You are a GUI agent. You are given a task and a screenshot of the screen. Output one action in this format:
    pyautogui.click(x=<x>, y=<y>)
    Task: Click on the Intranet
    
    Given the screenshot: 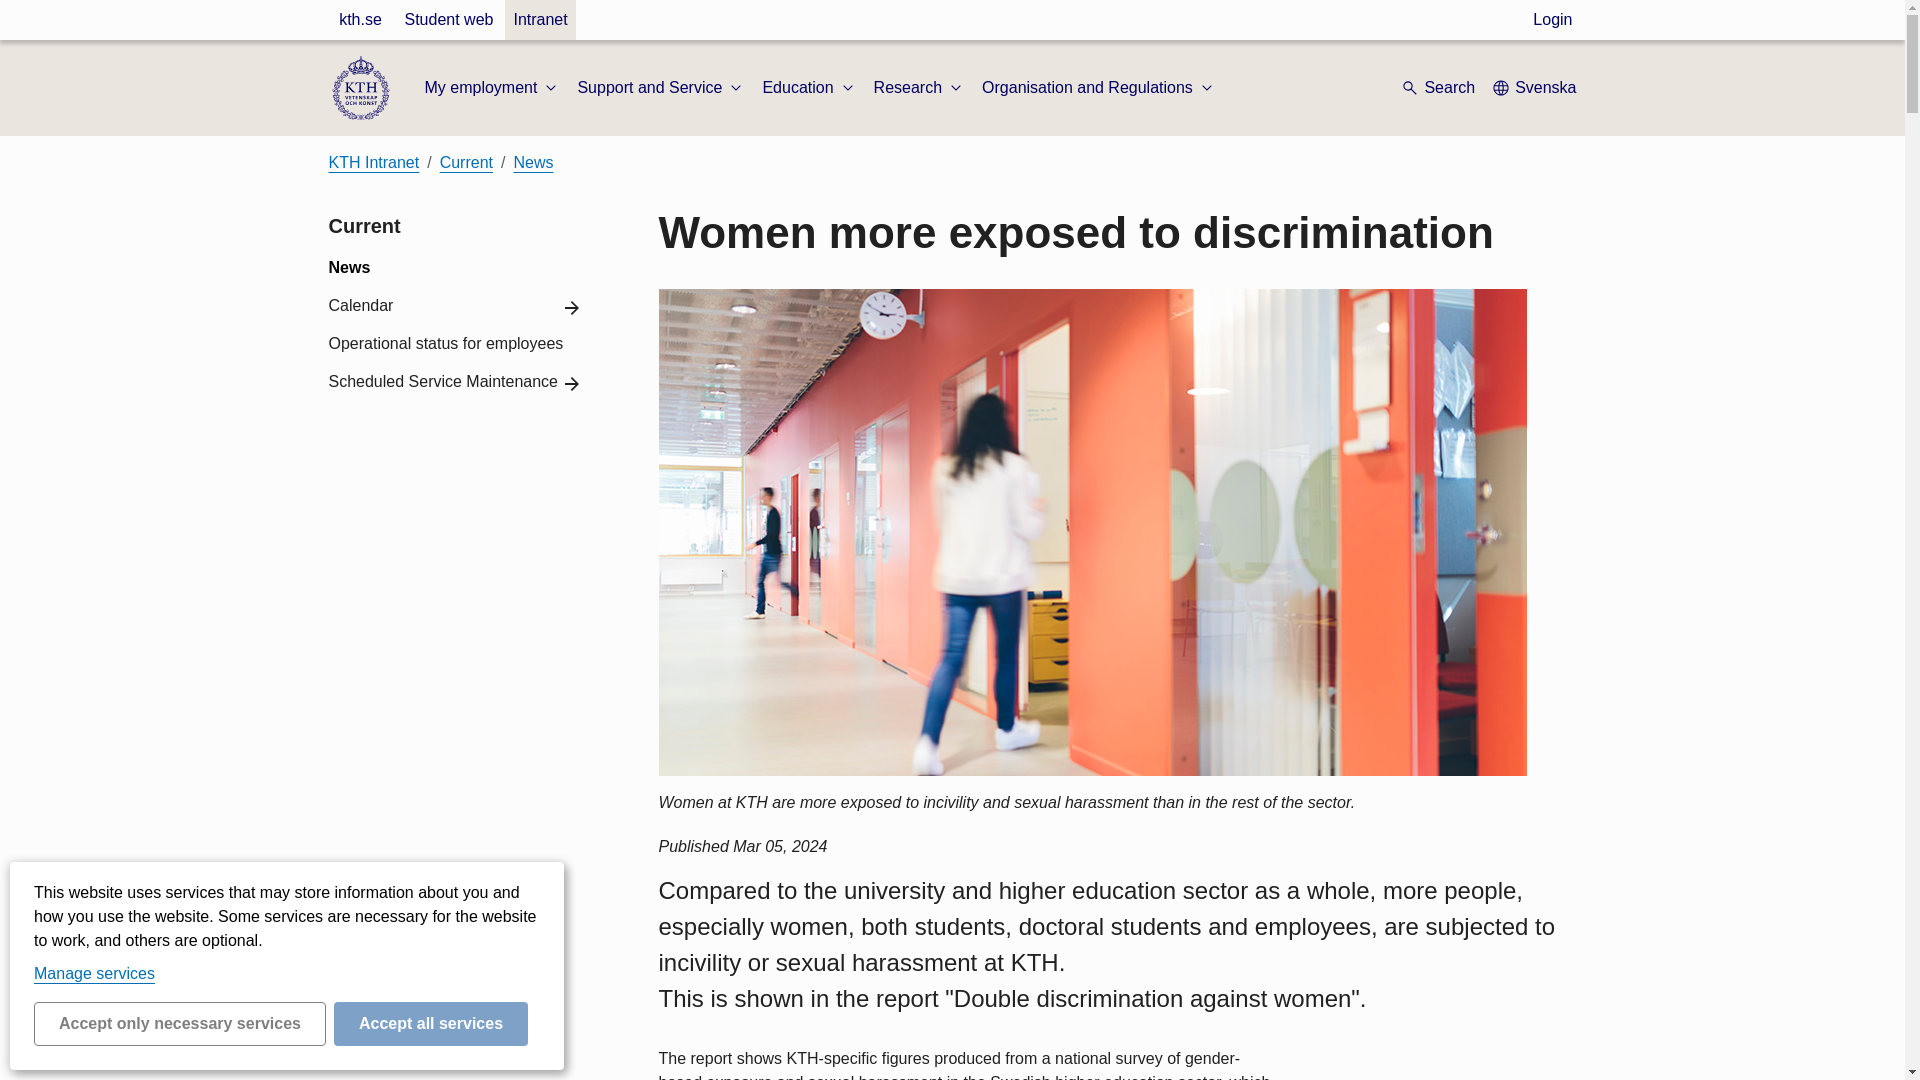 What is the action you would take?
    pyautogui.click(x=539, y=20)
    